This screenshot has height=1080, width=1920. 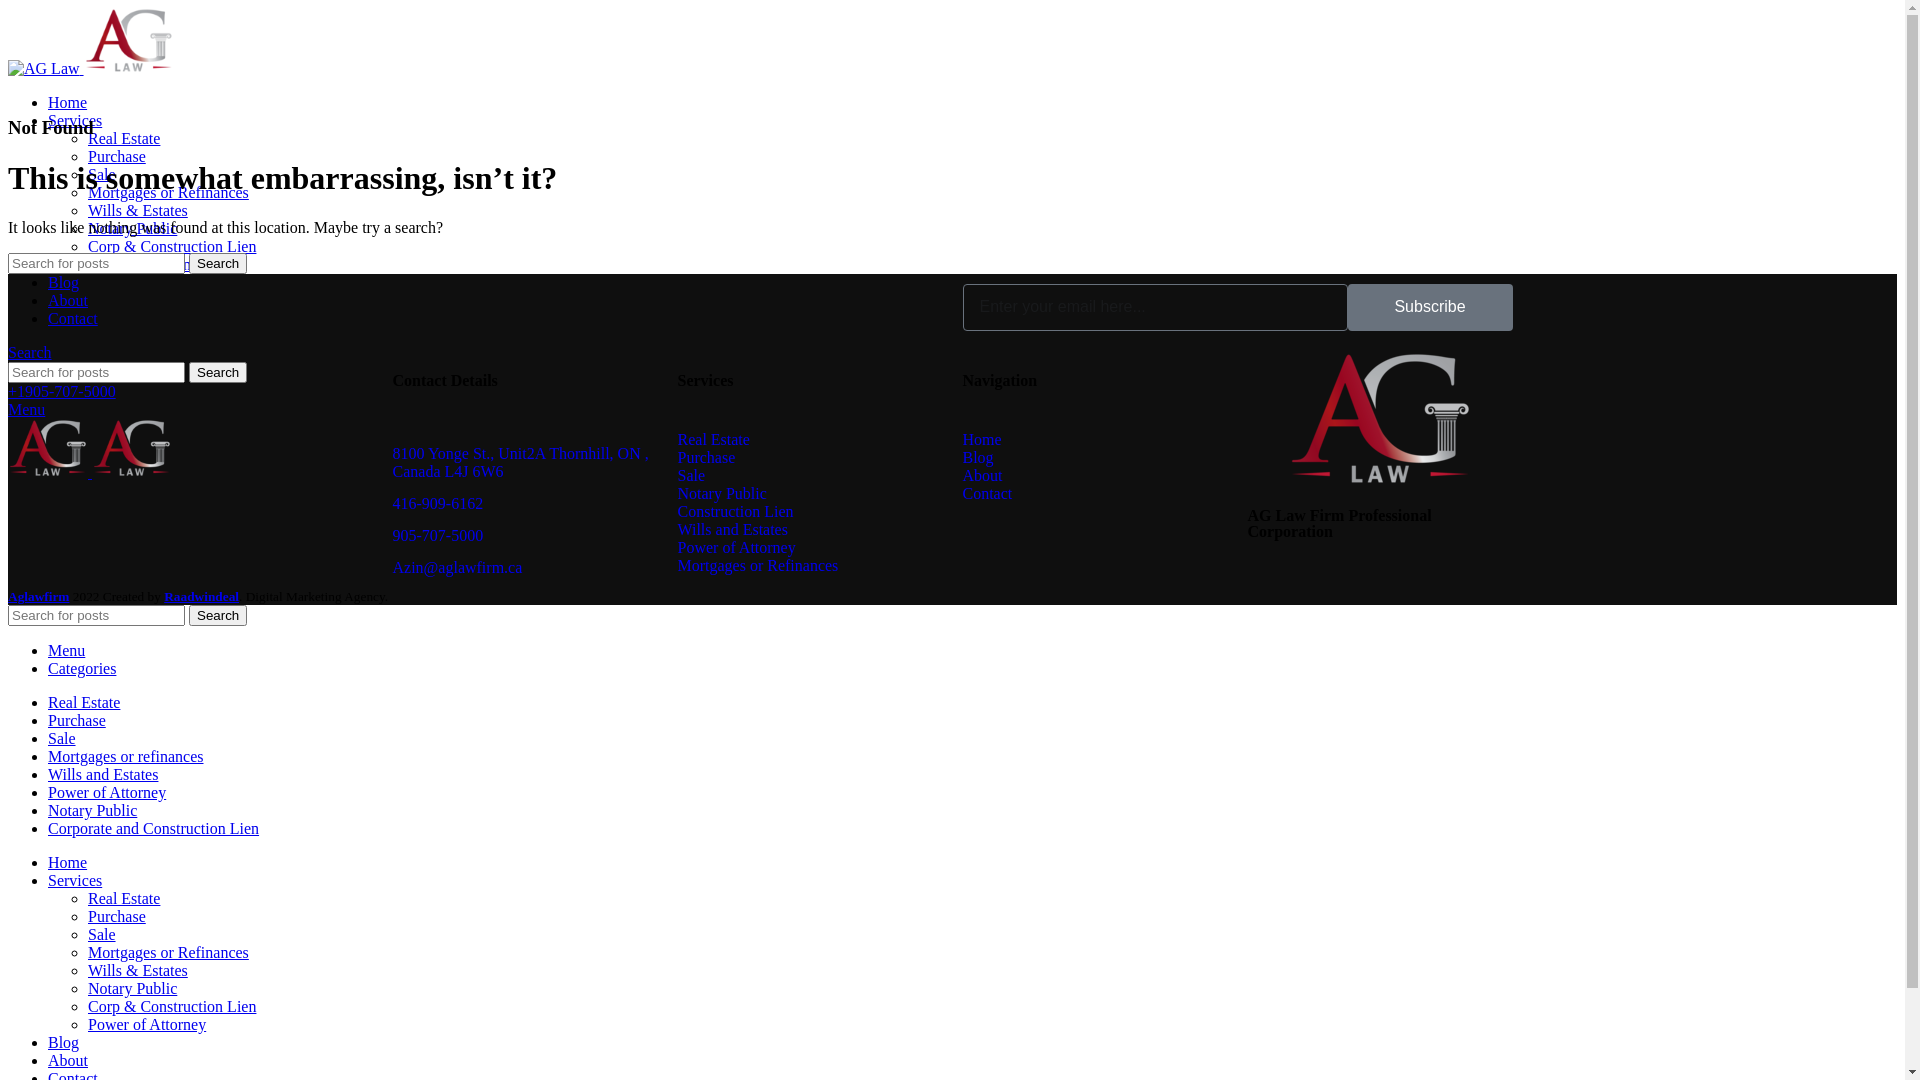 What do you see at coordinates (692, 476) in the screenshot?
I see `Sale` at bounding box center [692, 476].